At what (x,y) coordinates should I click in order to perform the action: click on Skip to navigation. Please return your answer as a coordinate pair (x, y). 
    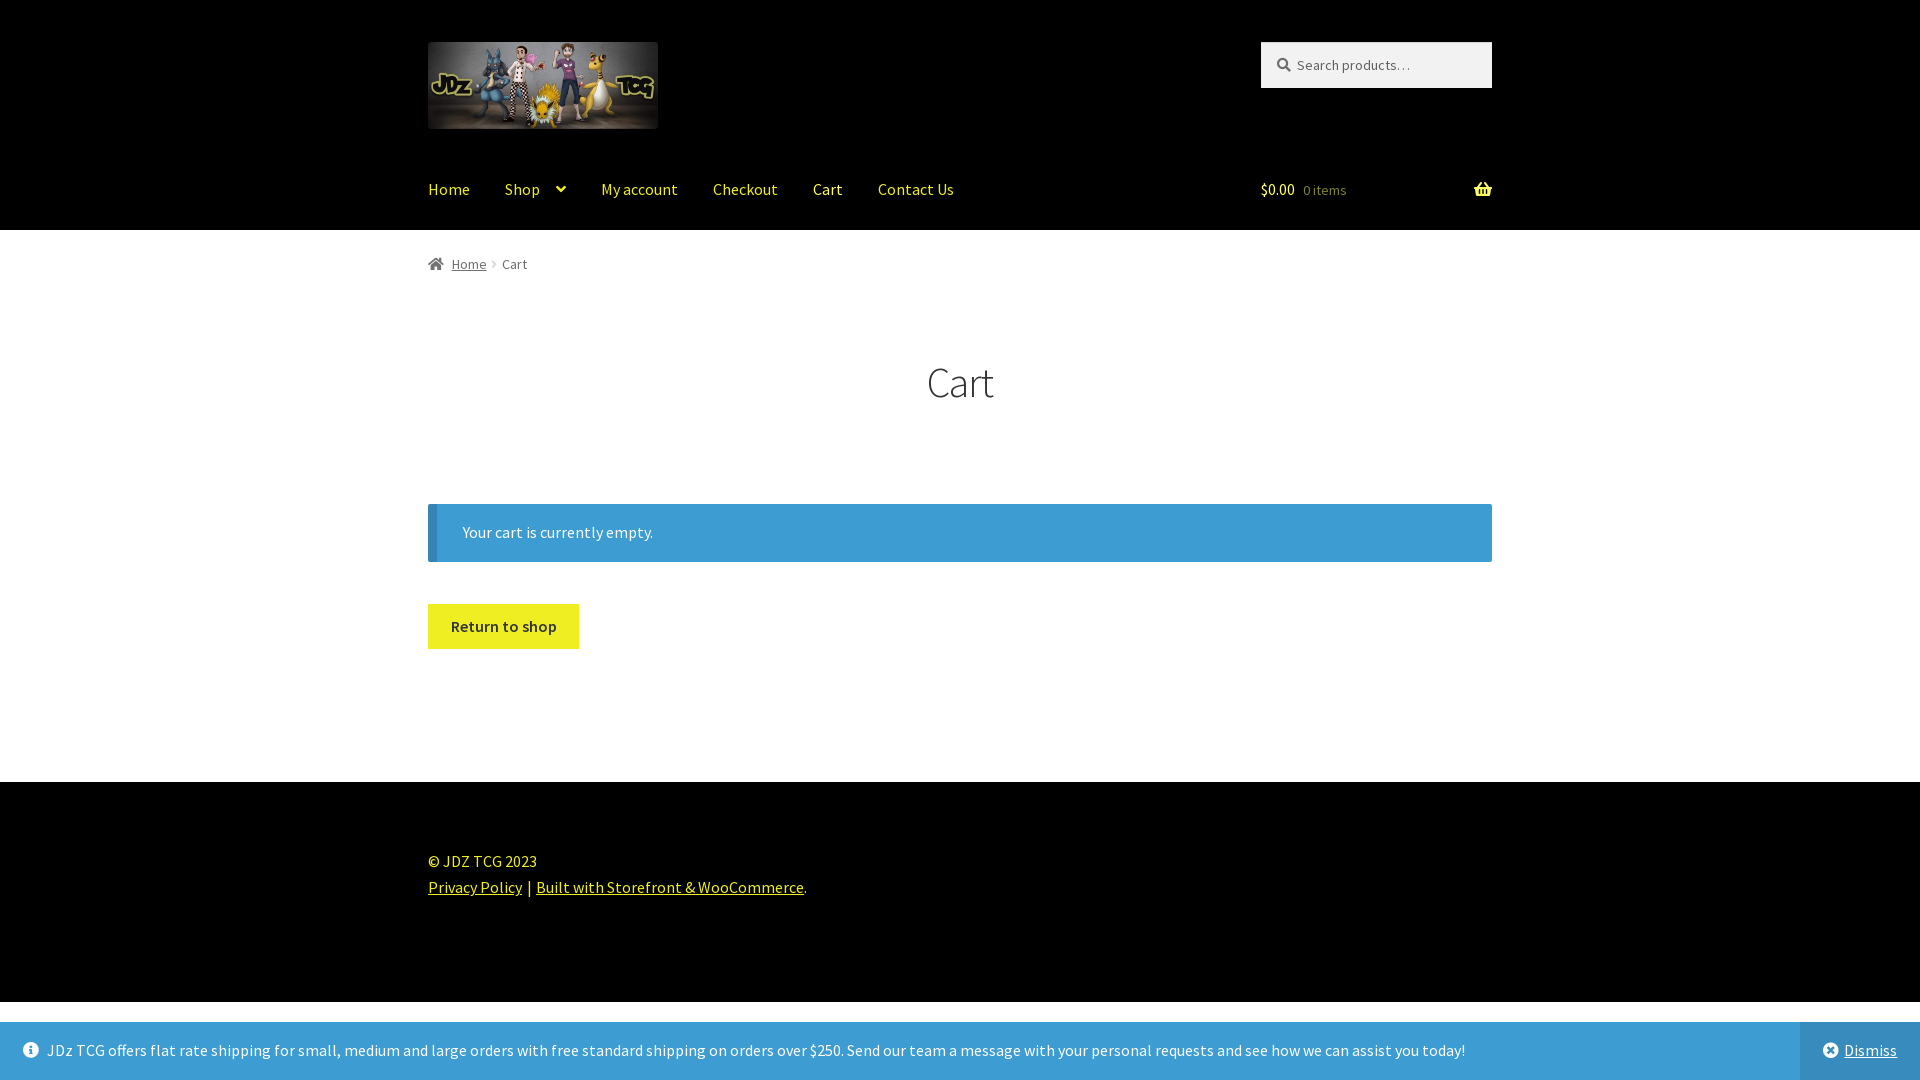
    Looking at the image, I should click on (428, 42).